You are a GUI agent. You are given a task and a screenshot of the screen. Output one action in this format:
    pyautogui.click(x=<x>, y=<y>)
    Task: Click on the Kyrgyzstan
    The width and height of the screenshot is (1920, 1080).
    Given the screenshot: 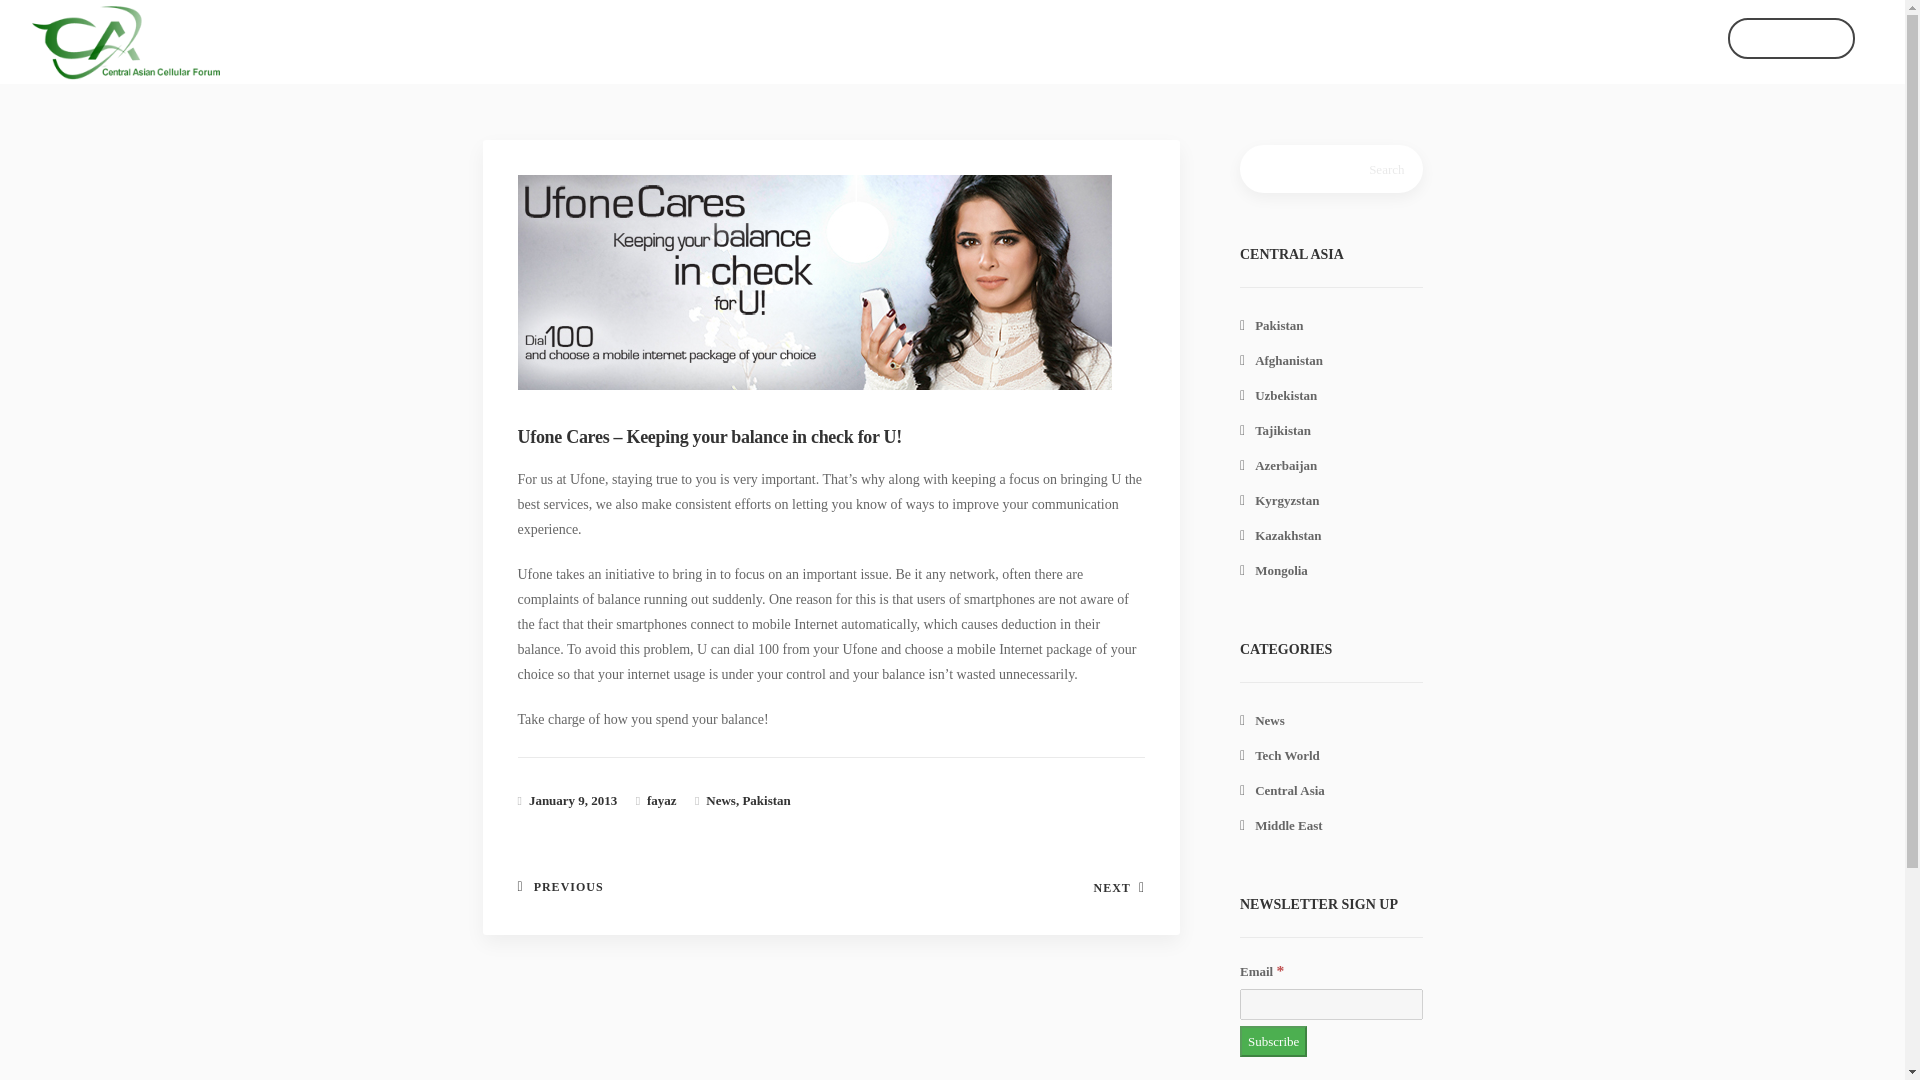 What is the action you would take?
    pyautogui.click(x=1280, y=500)
    